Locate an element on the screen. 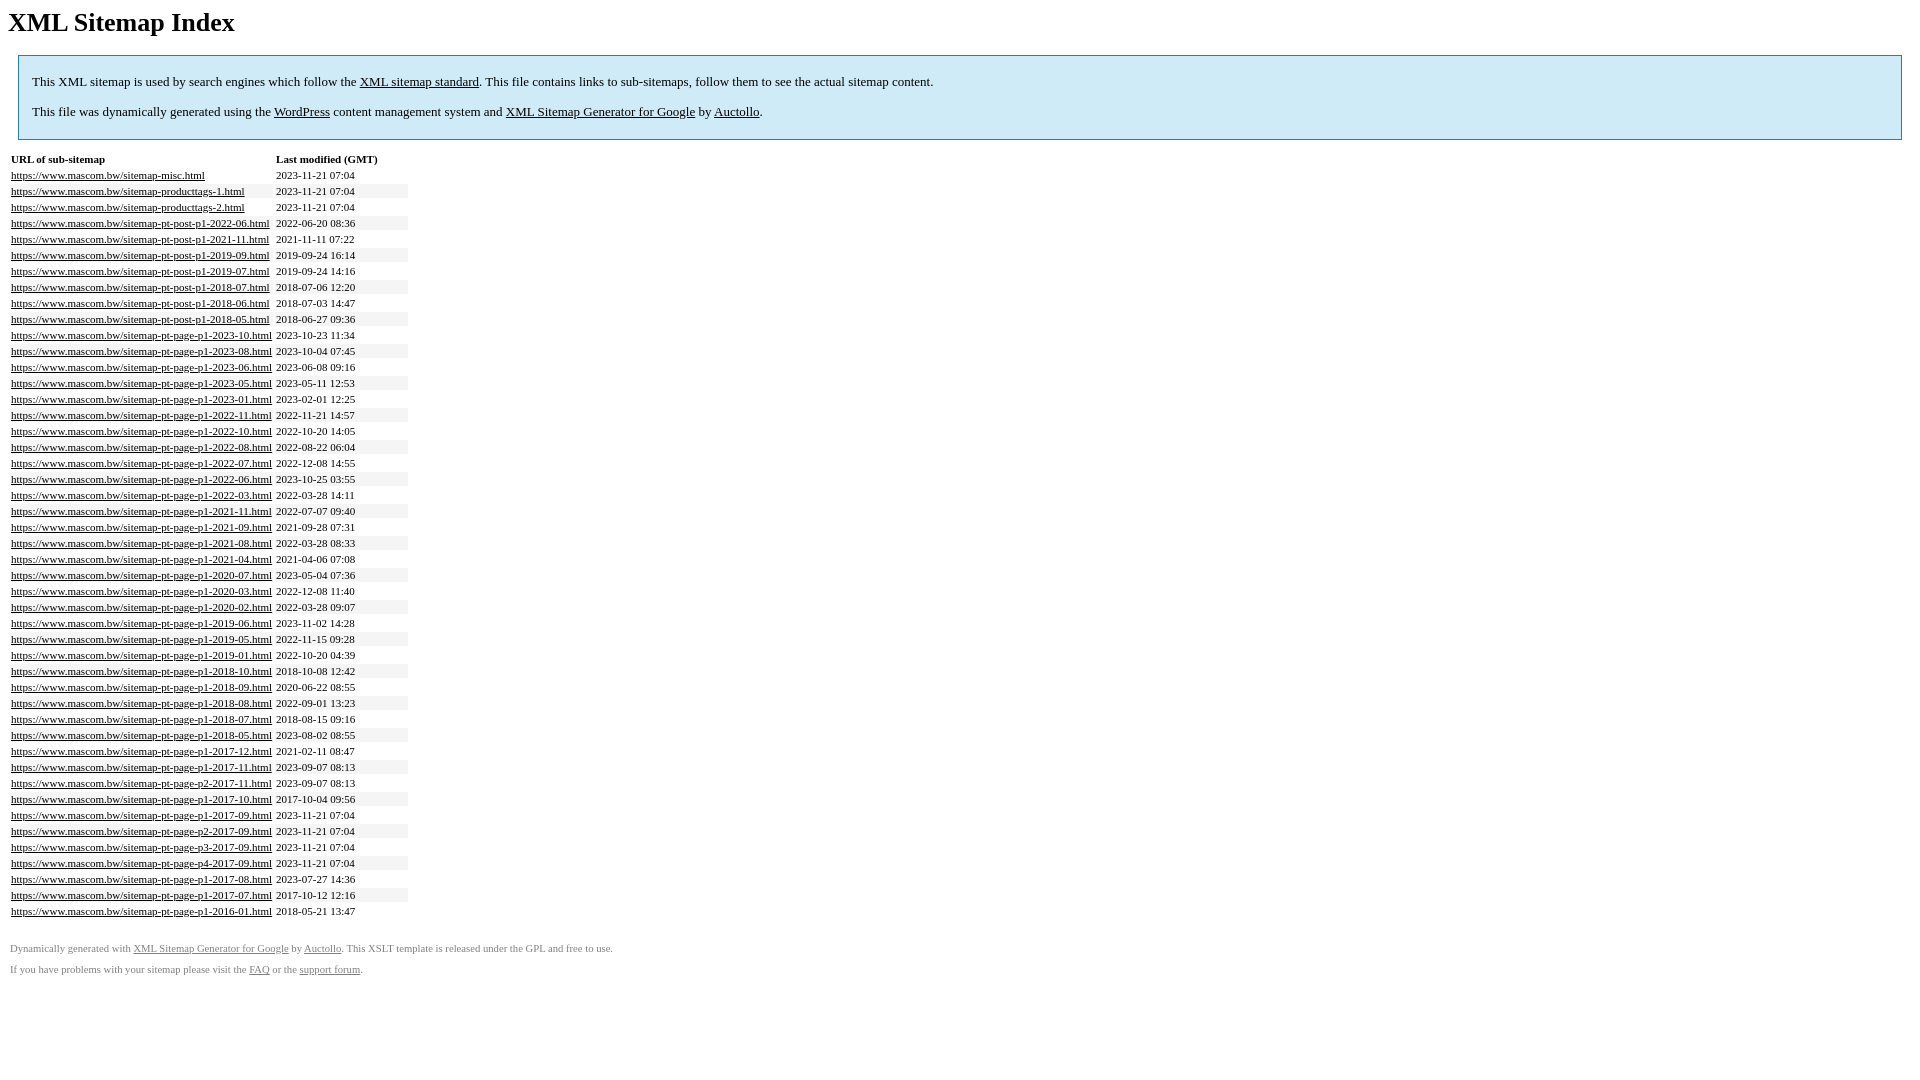  https://www.mascom.bw/sitemap-pt-page-p1-2017-08.html is located at coordinates (142, 879).